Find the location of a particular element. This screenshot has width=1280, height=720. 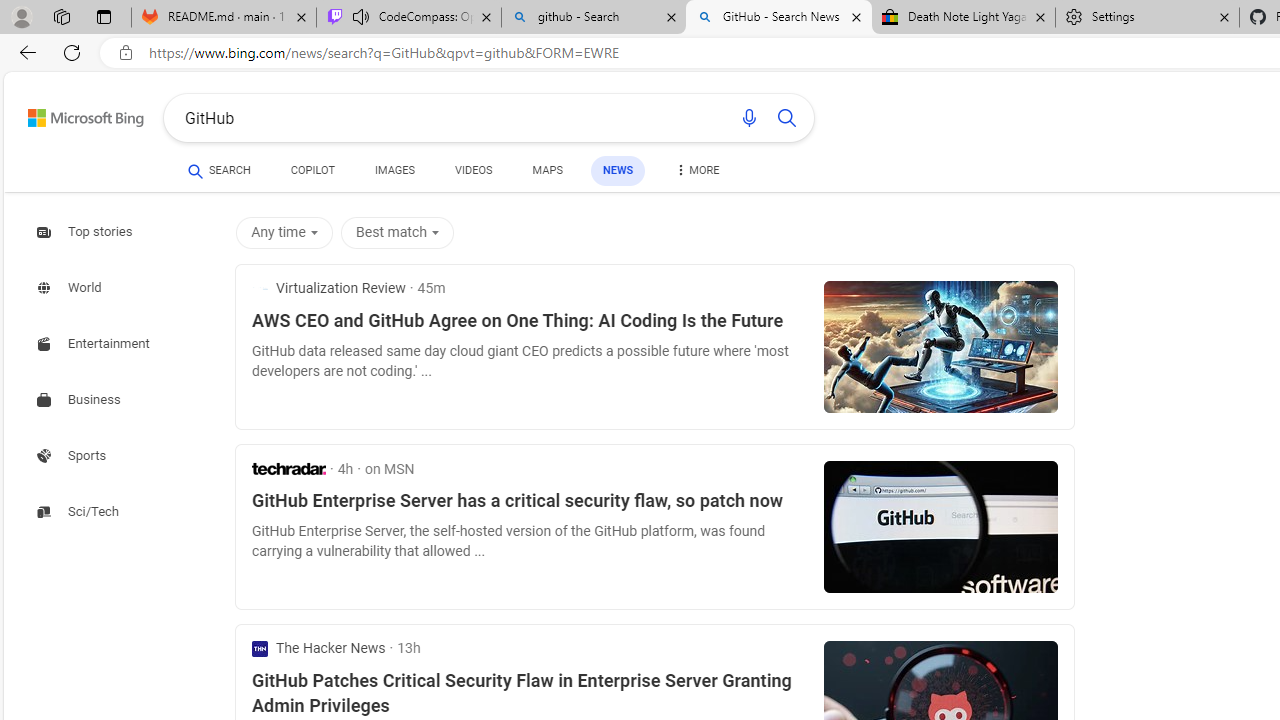

COPILOT is located at coordinates (312, 170).